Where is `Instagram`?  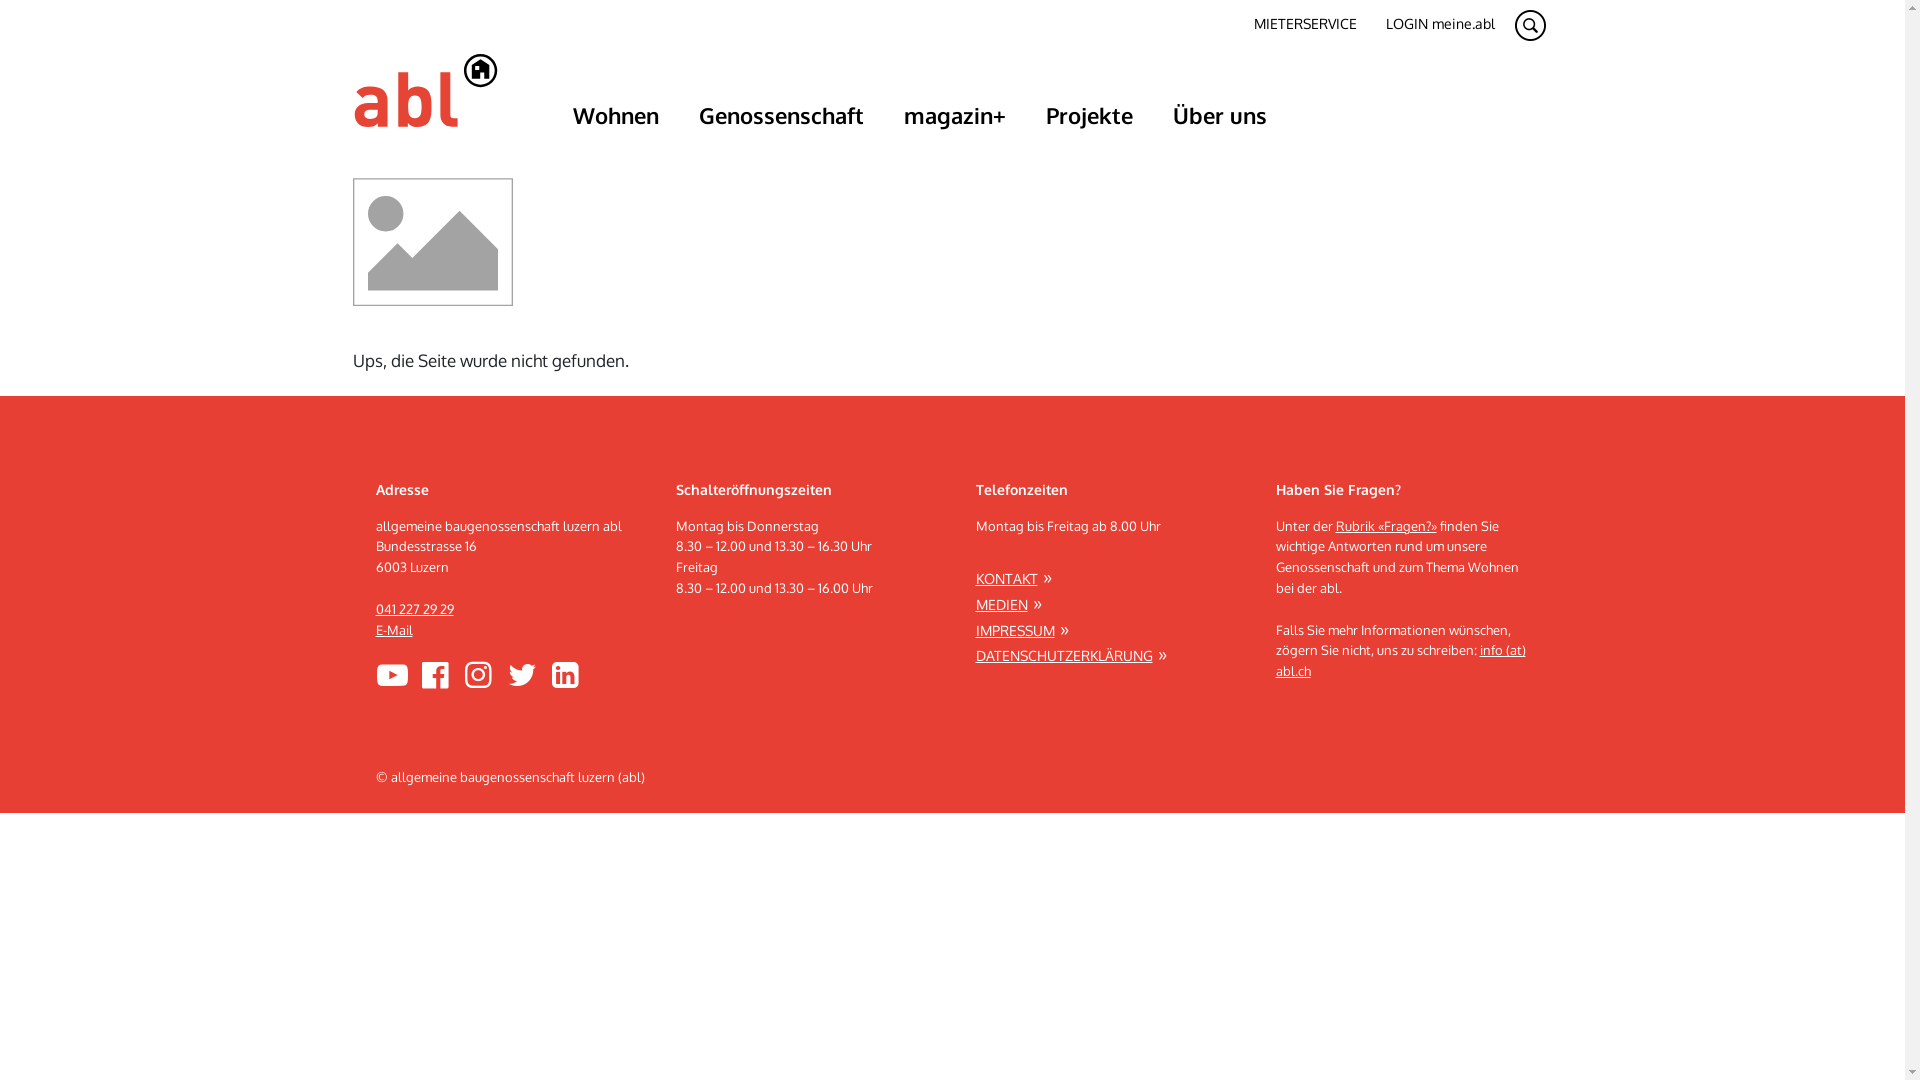 Instagram is located at coordinates (478, 674).